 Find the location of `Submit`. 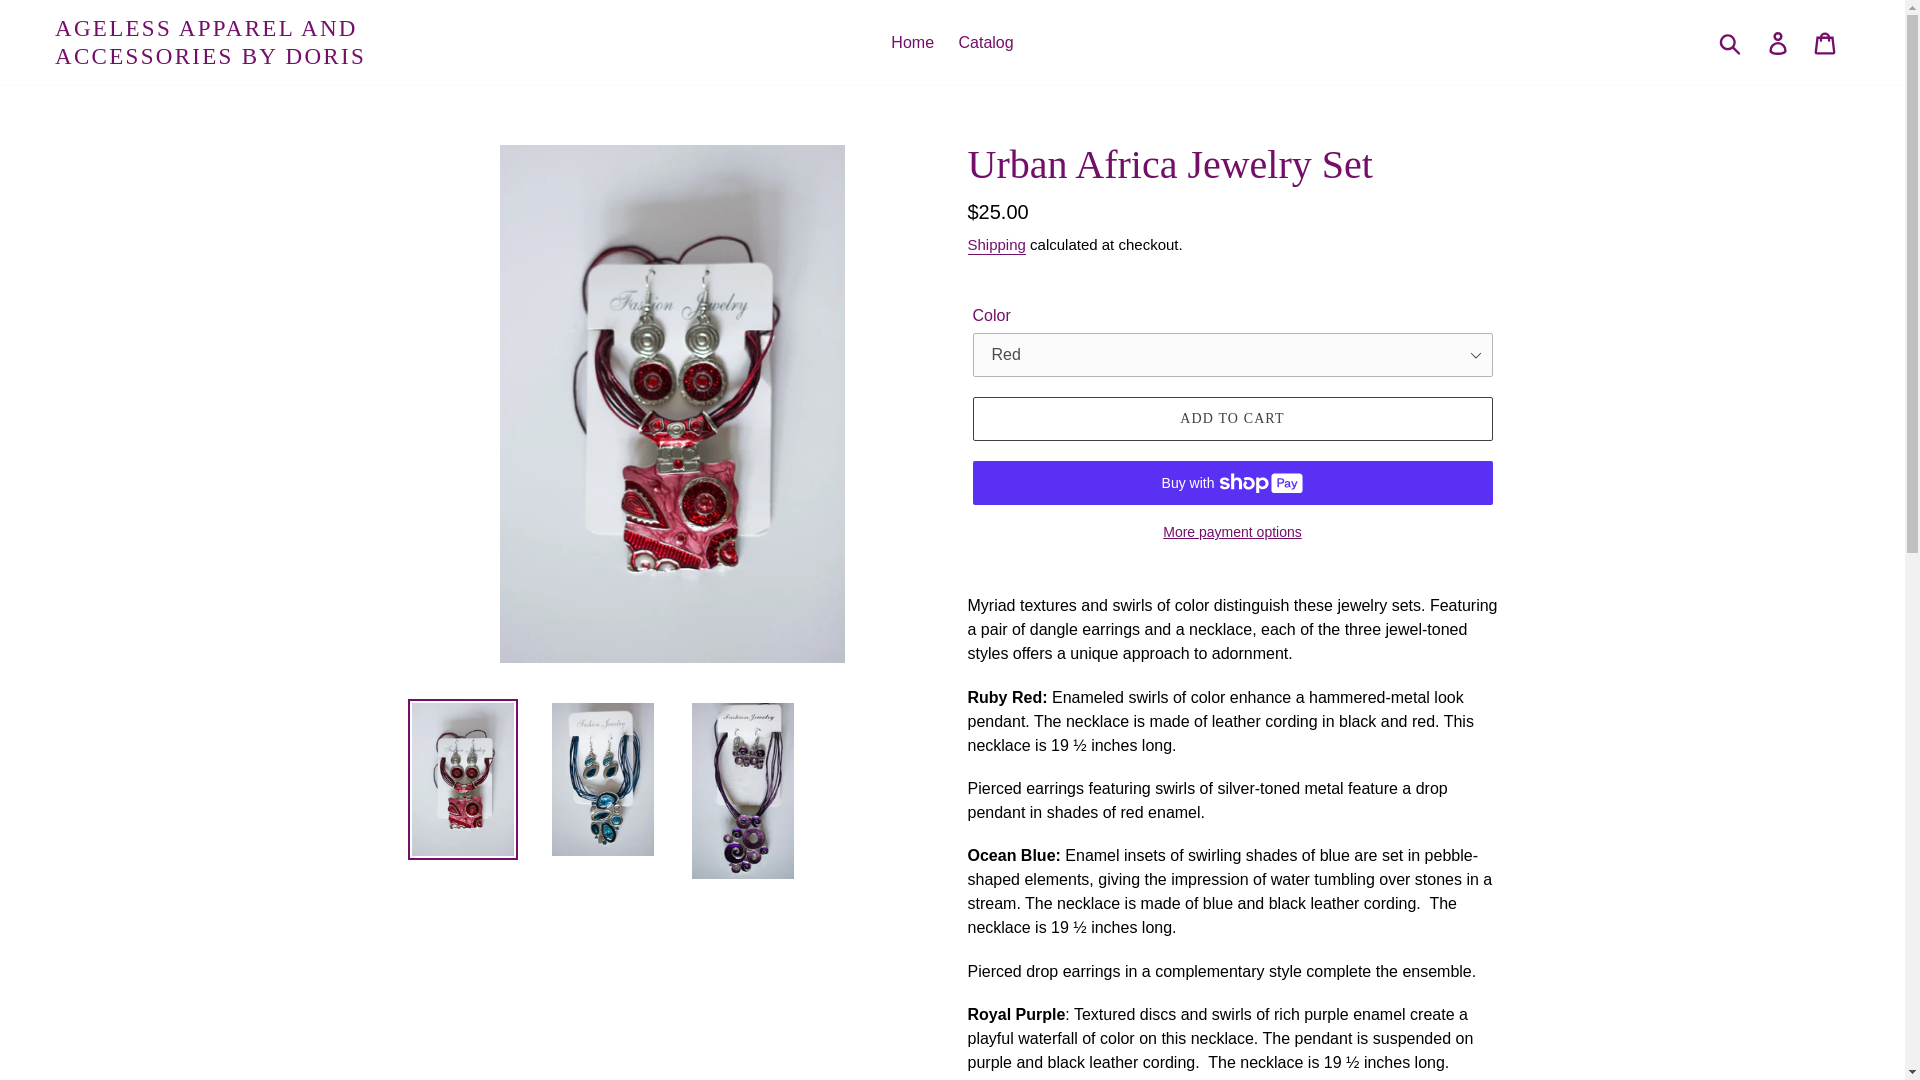

Submit is located at coordinates (1731, 42).